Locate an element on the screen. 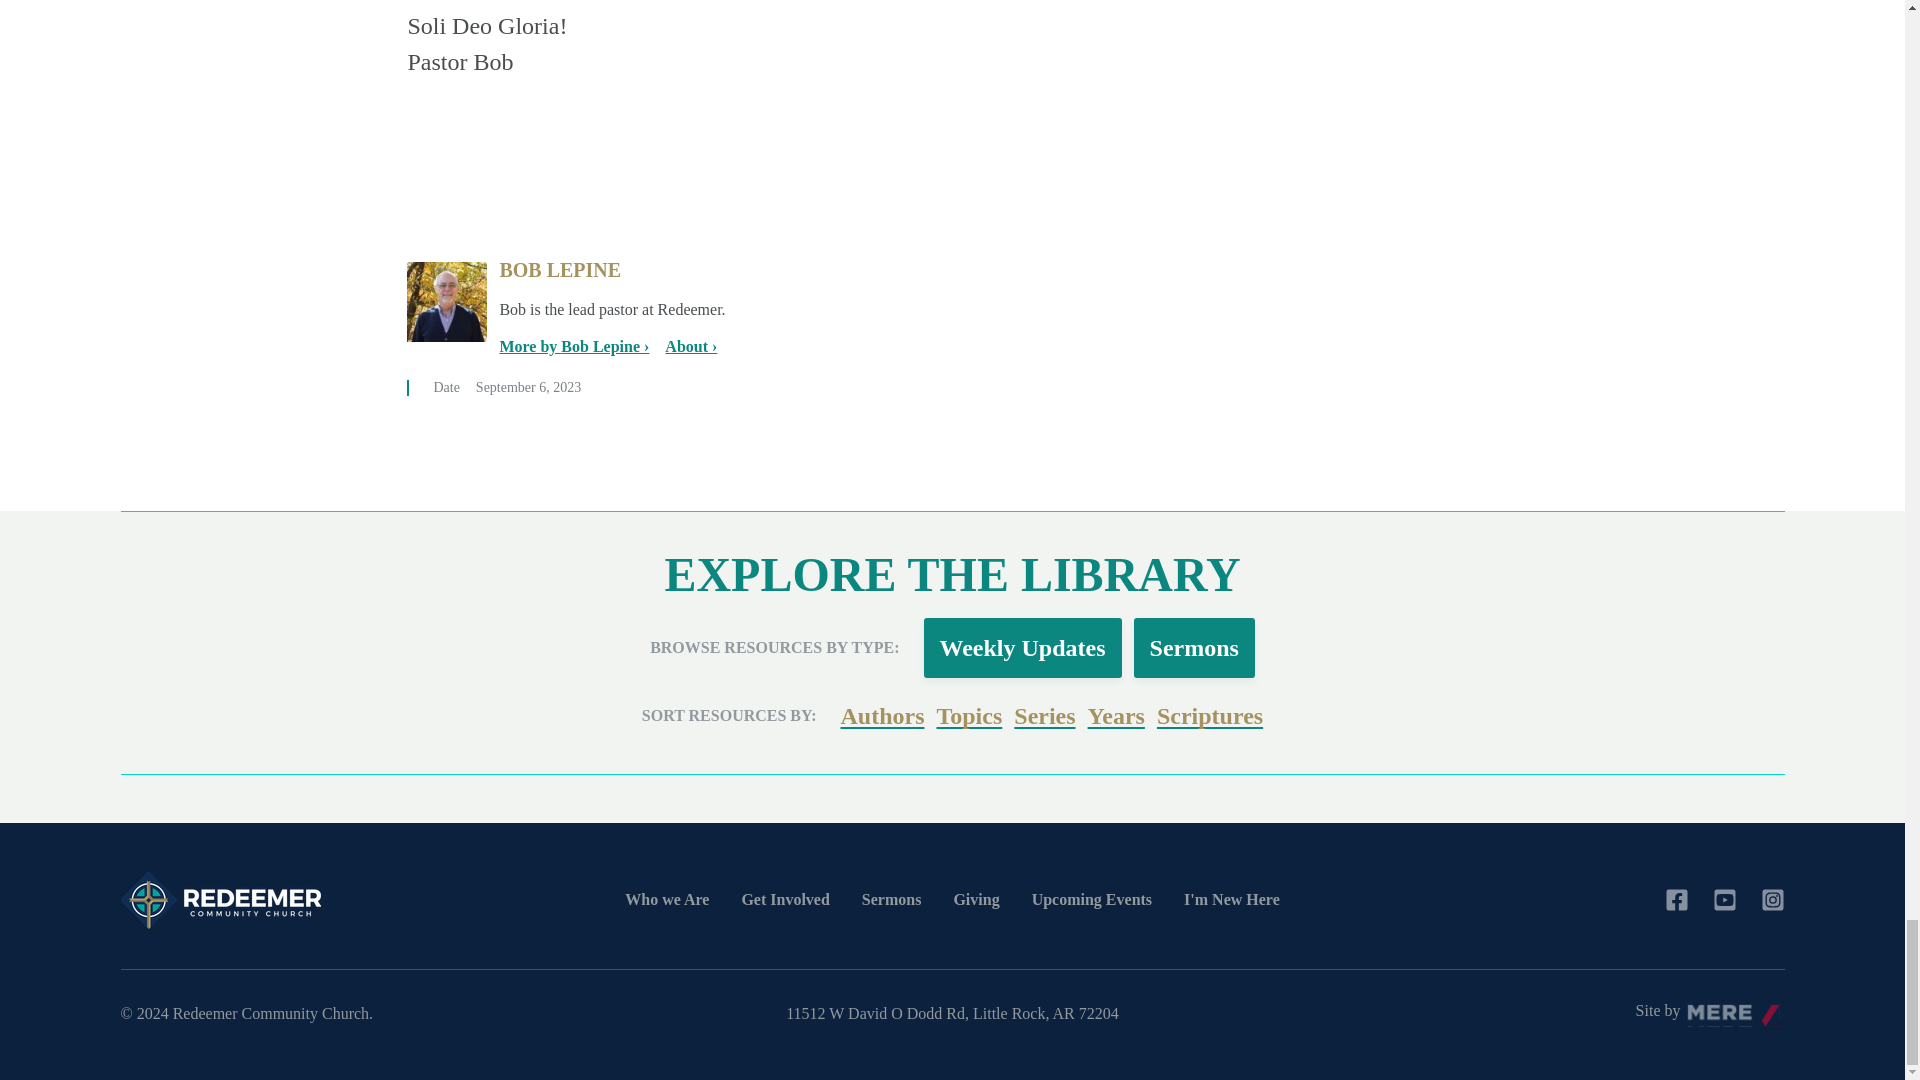 The height and width of the screenshot is (1080, 1920). Mere is located at coordinates (1735, 1012).